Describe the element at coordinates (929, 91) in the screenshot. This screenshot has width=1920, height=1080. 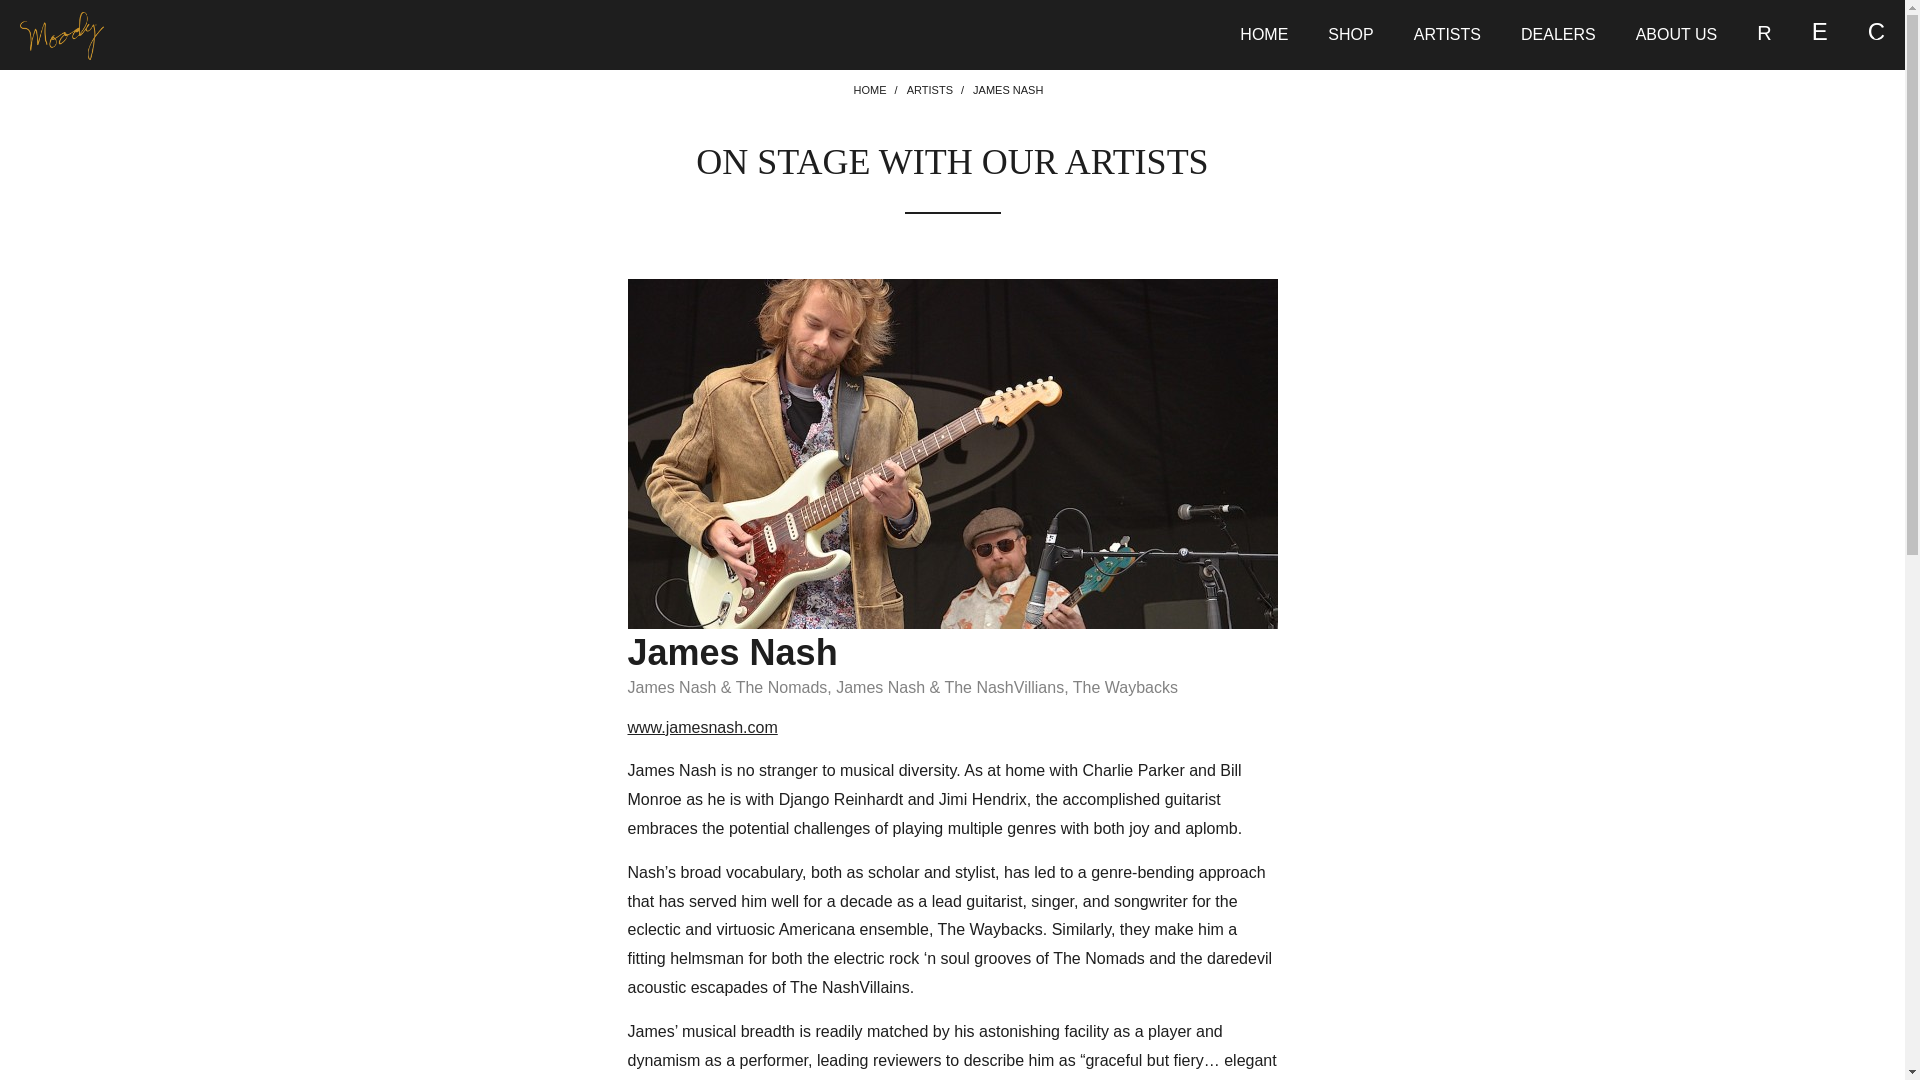
I see `Artists` at that location.